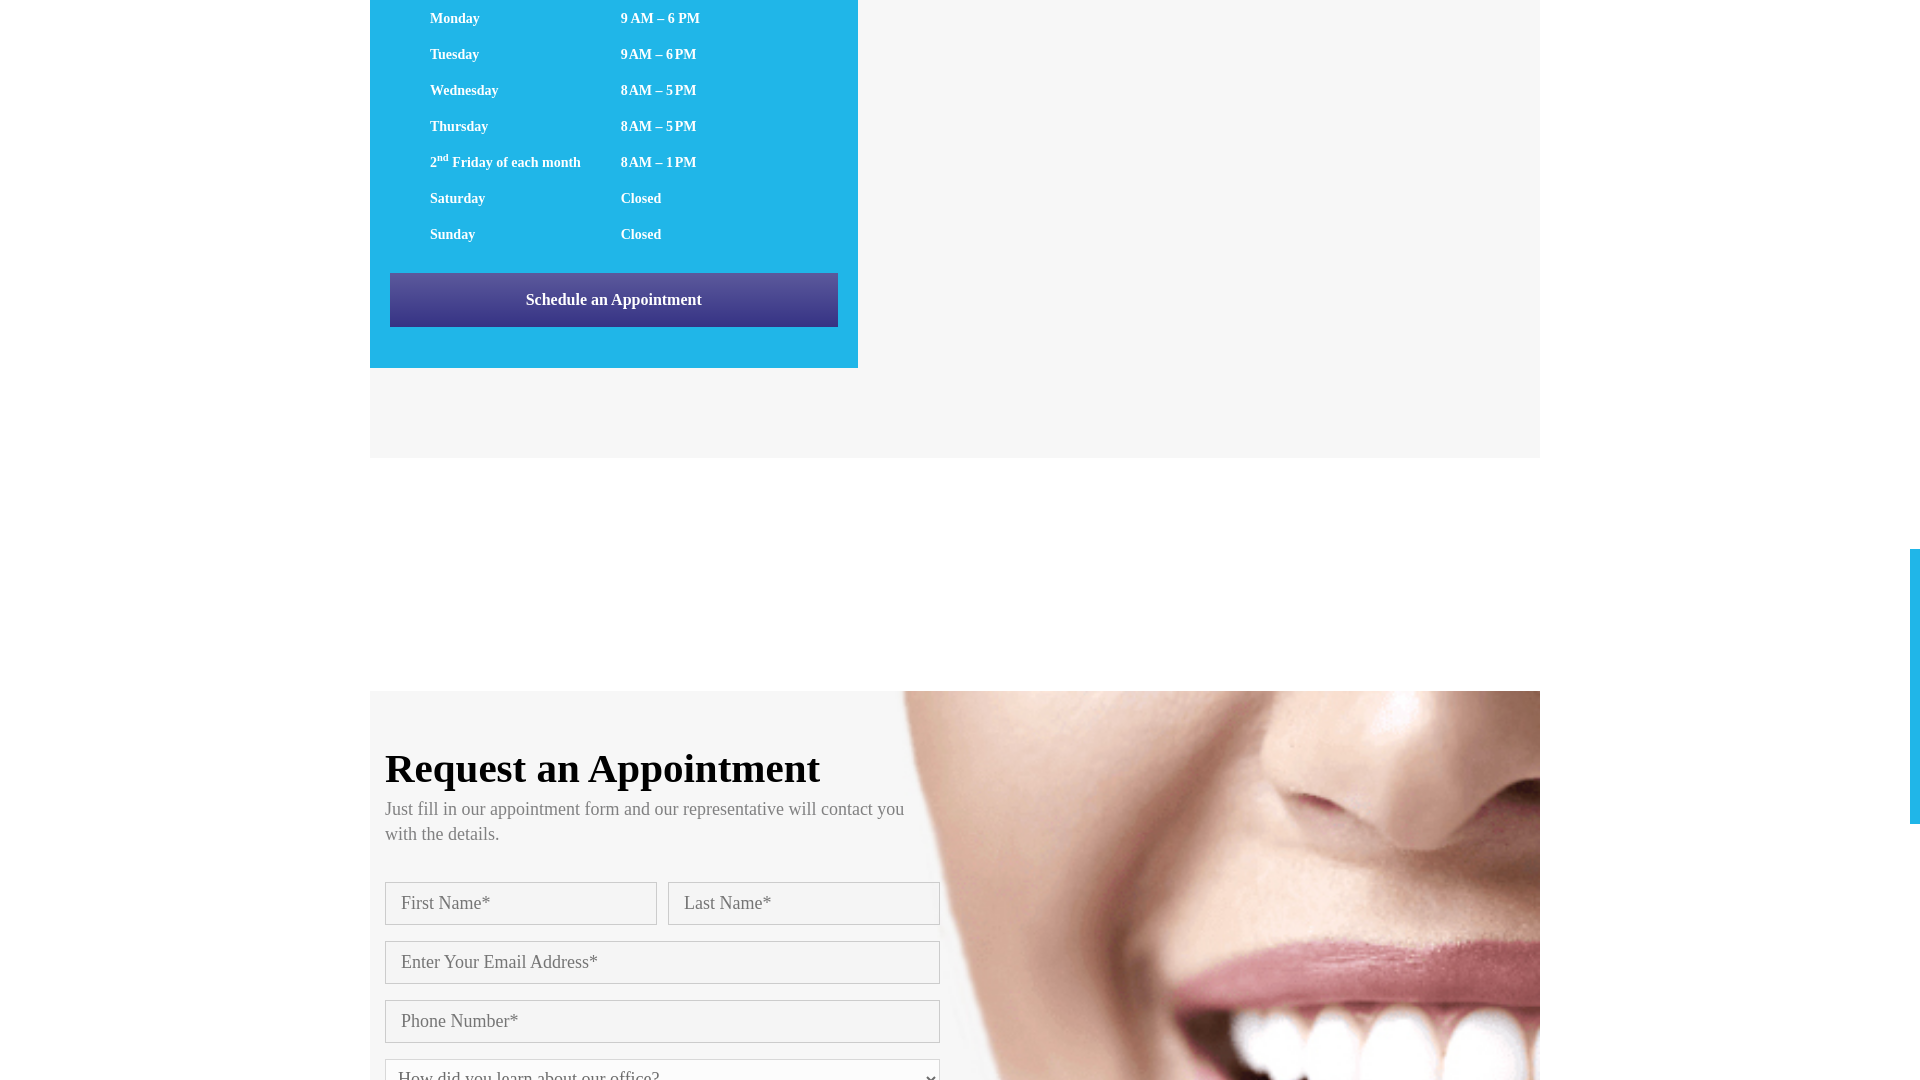  I want to click on ocds, so click(1101, 591).